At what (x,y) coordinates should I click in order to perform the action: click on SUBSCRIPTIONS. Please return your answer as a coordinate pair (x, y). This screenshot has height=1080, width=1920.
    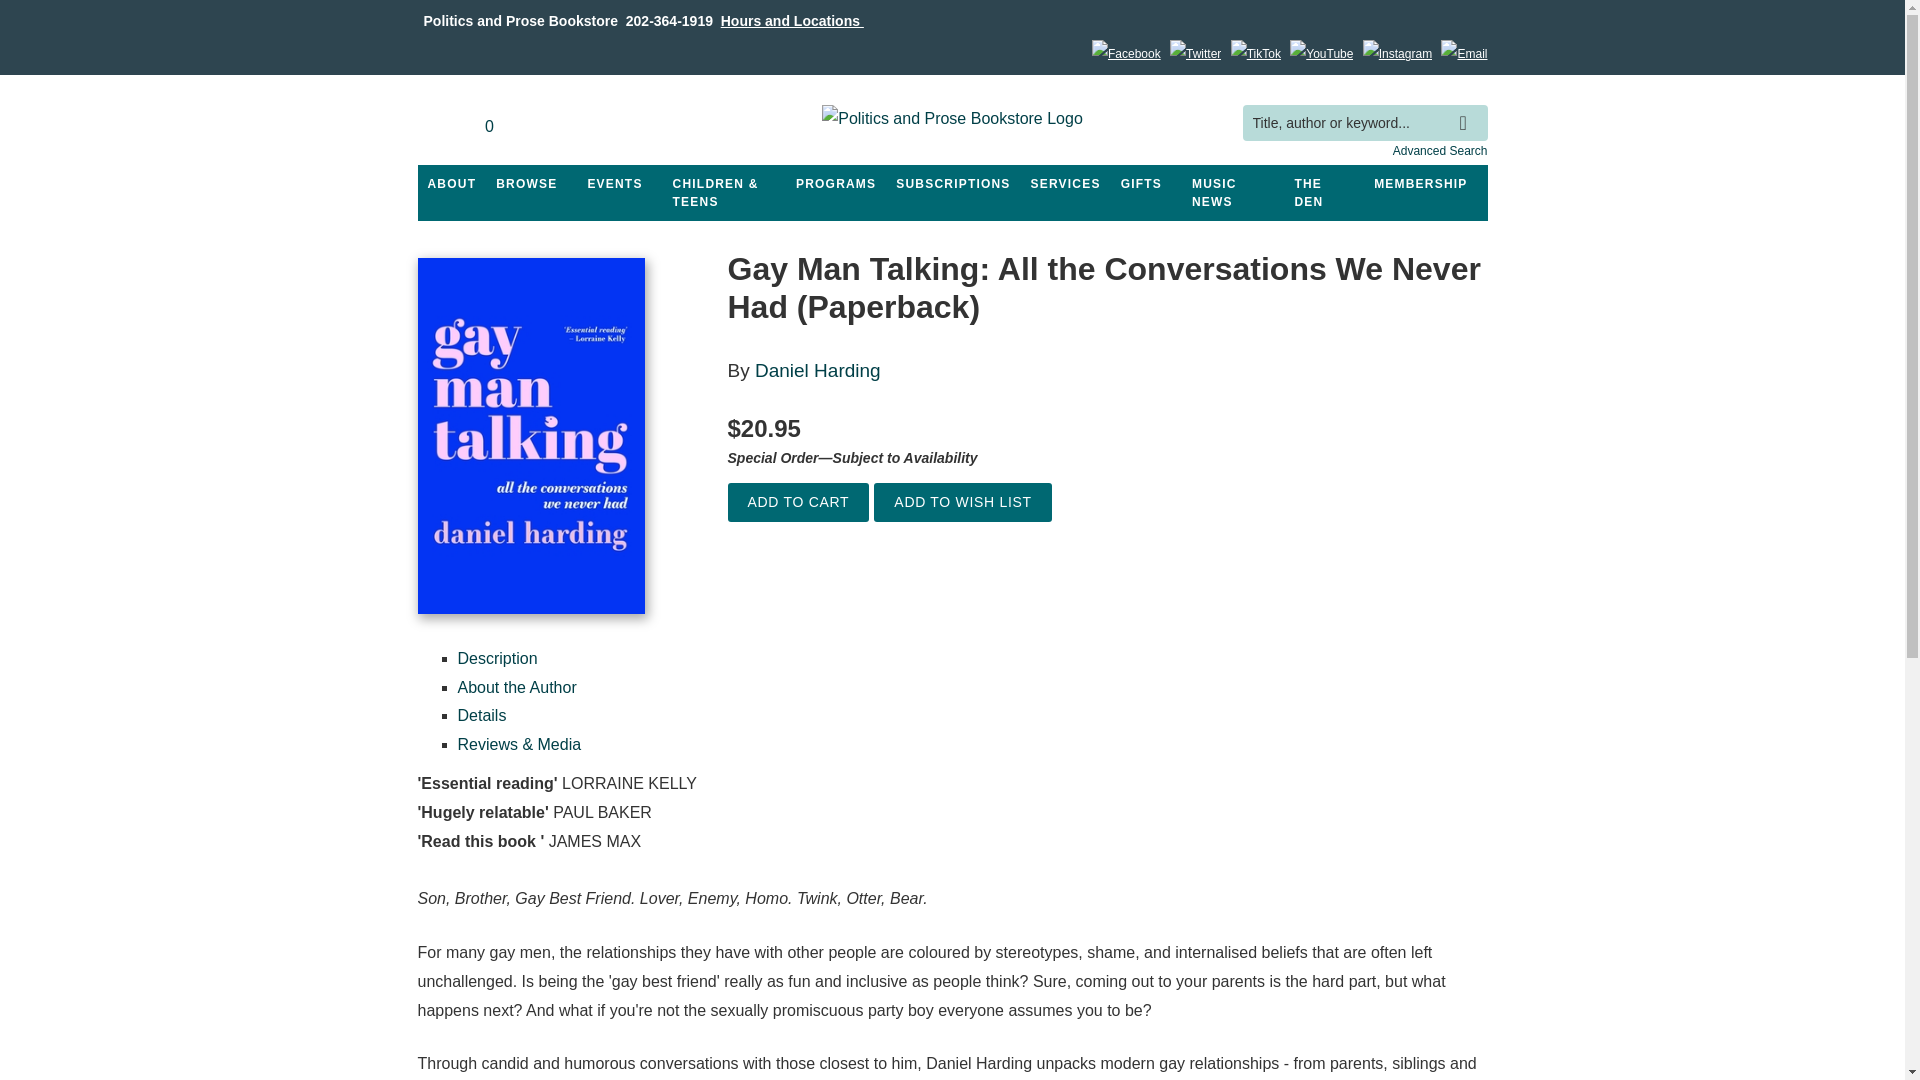
    Looking at the image, I should click on (952, 184).